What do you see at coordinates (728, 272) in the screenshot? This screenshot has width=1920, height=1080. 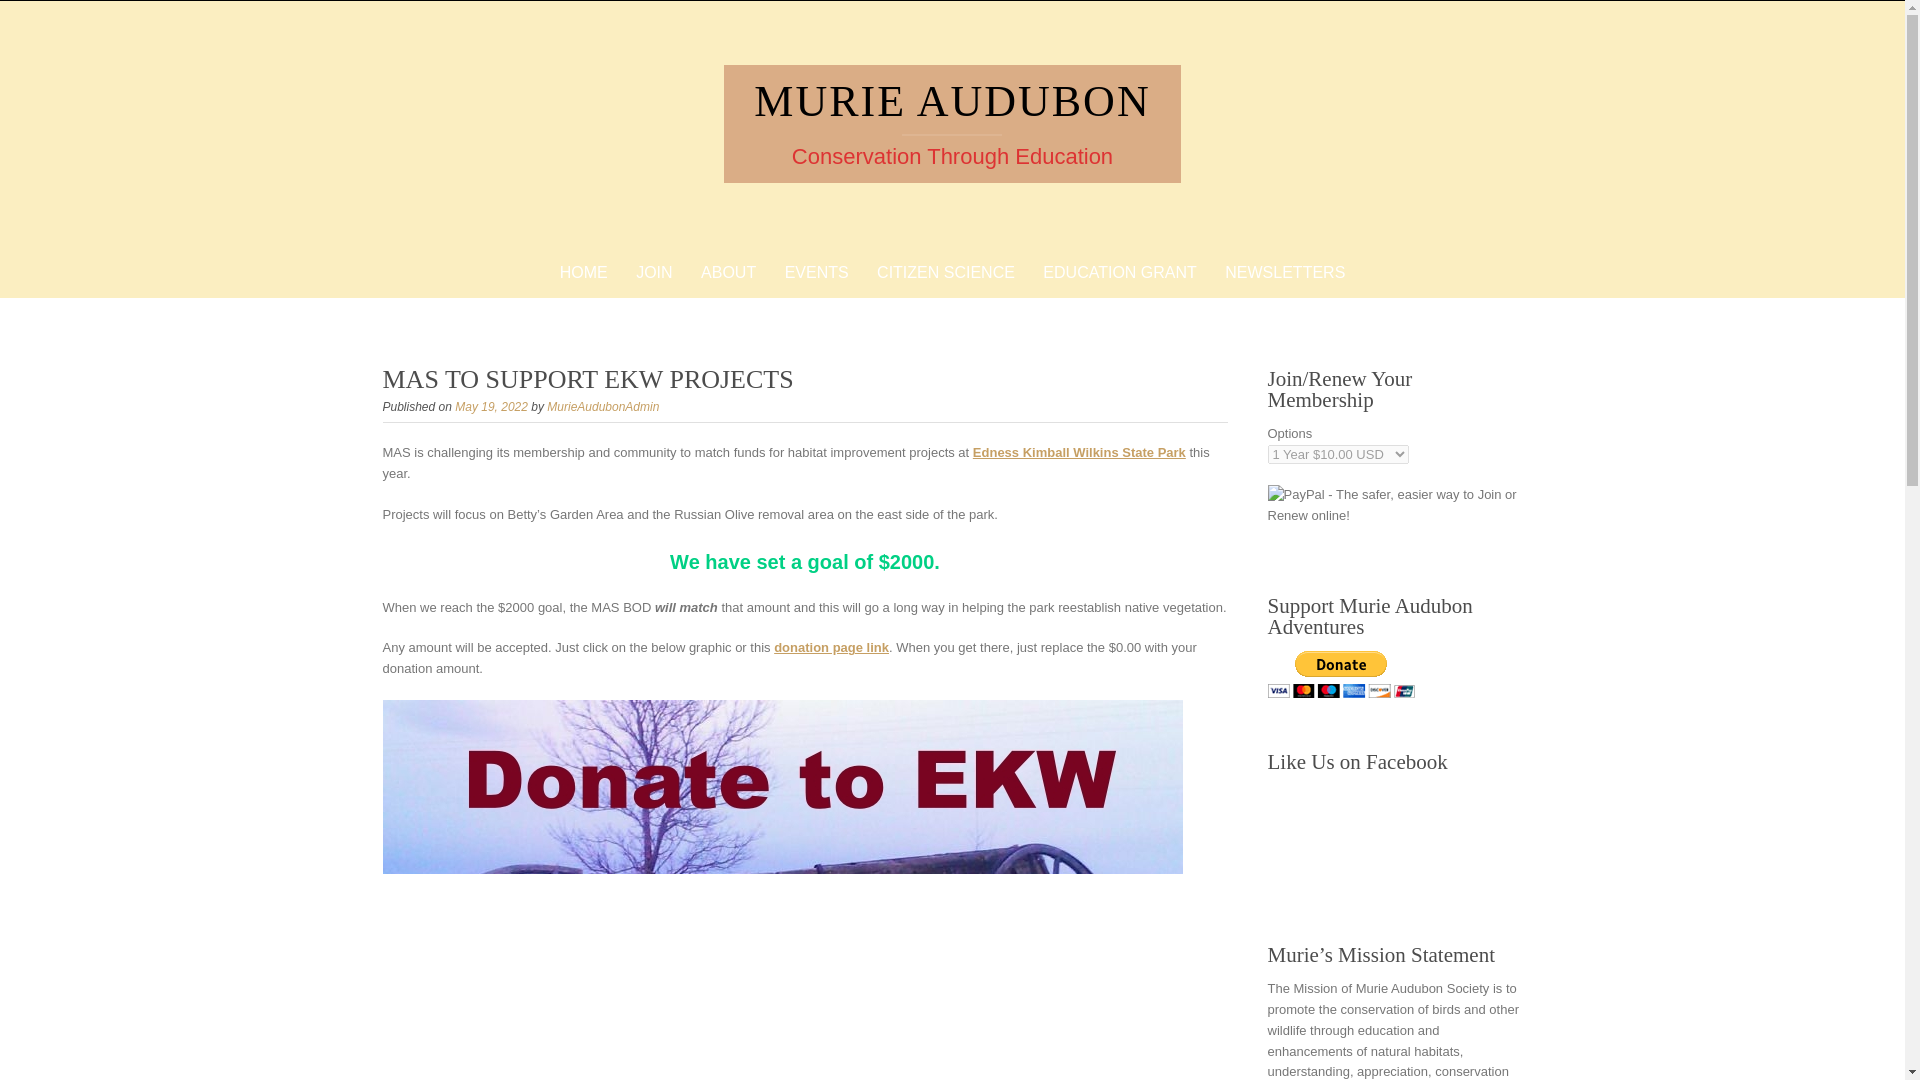 I see `ABOUT` at bounding box center [728, 272].